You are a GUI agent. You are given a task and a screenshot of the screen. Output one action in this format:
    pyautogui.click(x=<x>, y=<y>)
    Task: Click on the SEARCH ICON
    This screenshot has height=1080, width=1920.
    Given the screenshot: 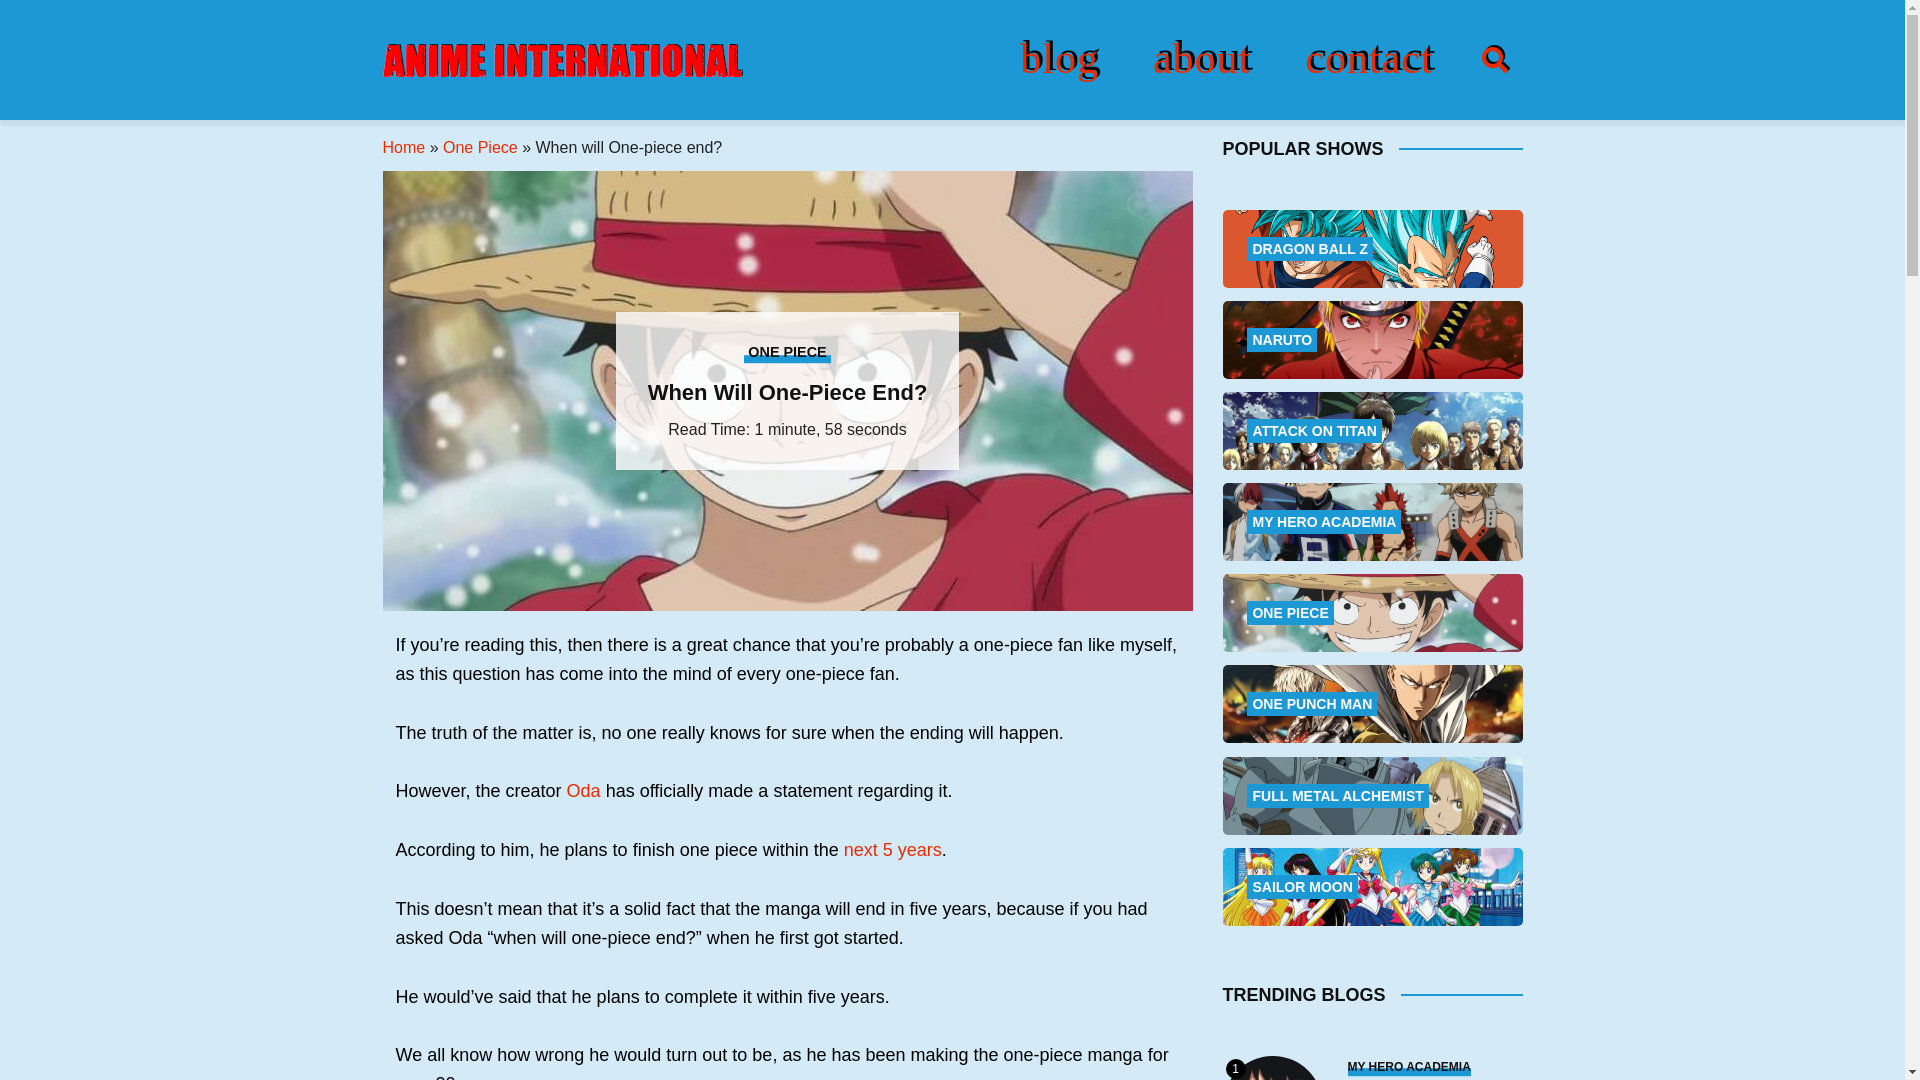 What is the action you would take?
    pyautogui.click(x=1494, y=60)
    